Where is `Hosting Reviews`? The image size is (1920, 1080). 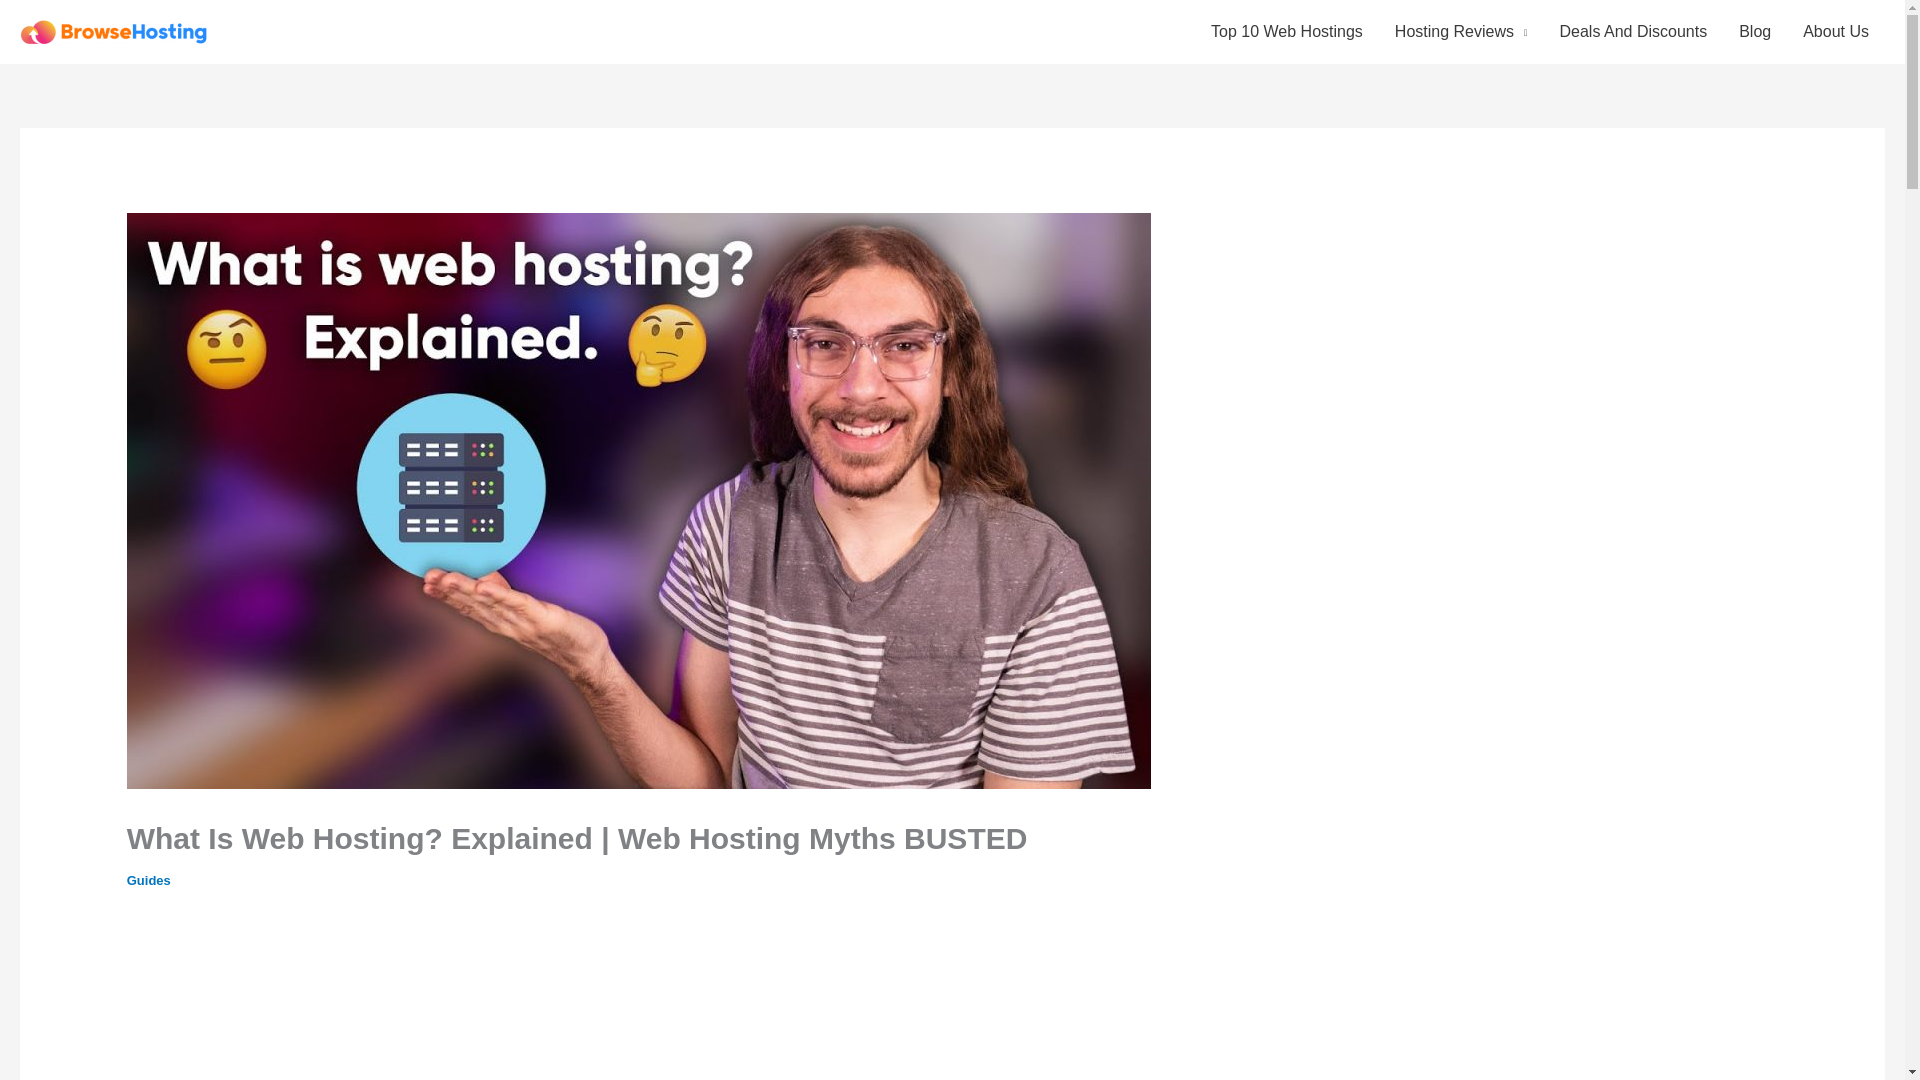
Hosting Reviews is located at coordinates (1460, 32).